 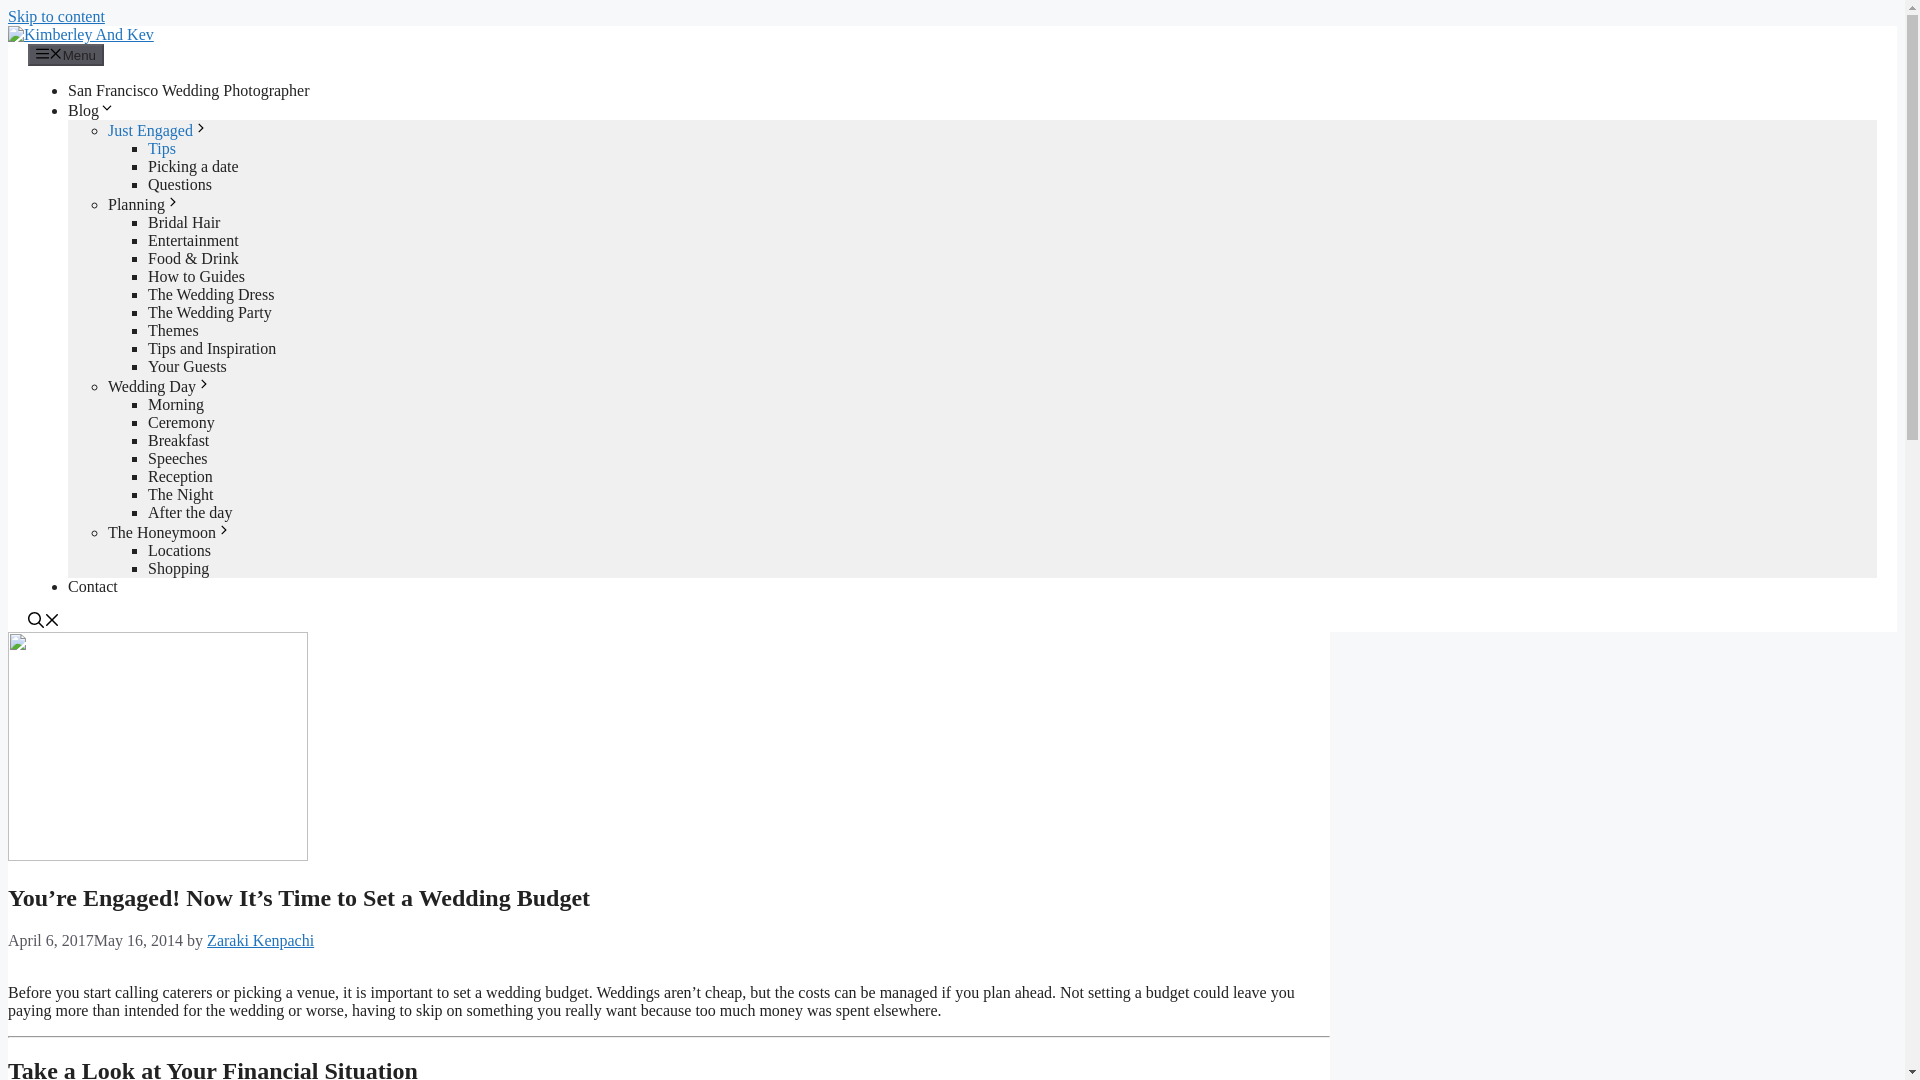 What do you see at coordinates (181, 422) in the screenshot?
I see `Ceremony` at bounding box center [181, 422].